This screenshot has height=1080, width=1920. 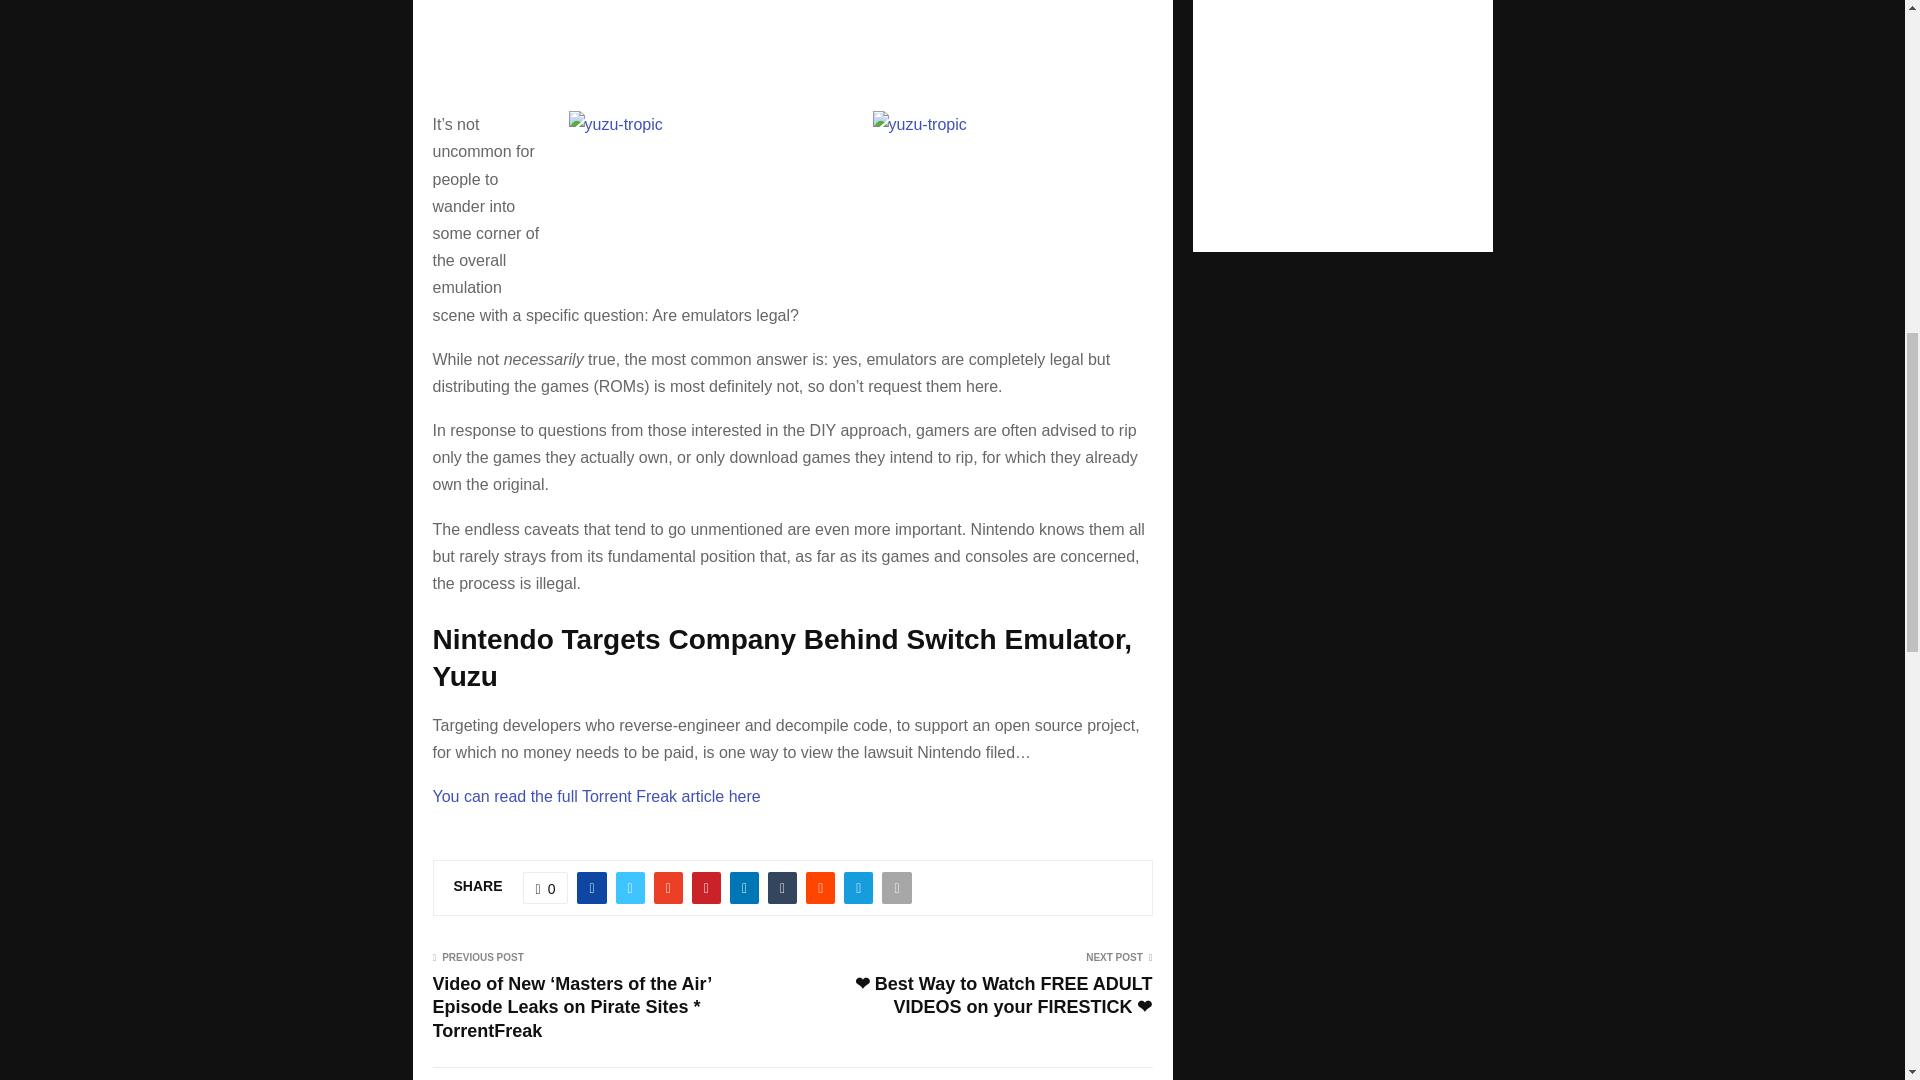 What do you see at coordinates (792, 30) in the screenshot?
I see `Advertisement` at bounding box center [792, 30].